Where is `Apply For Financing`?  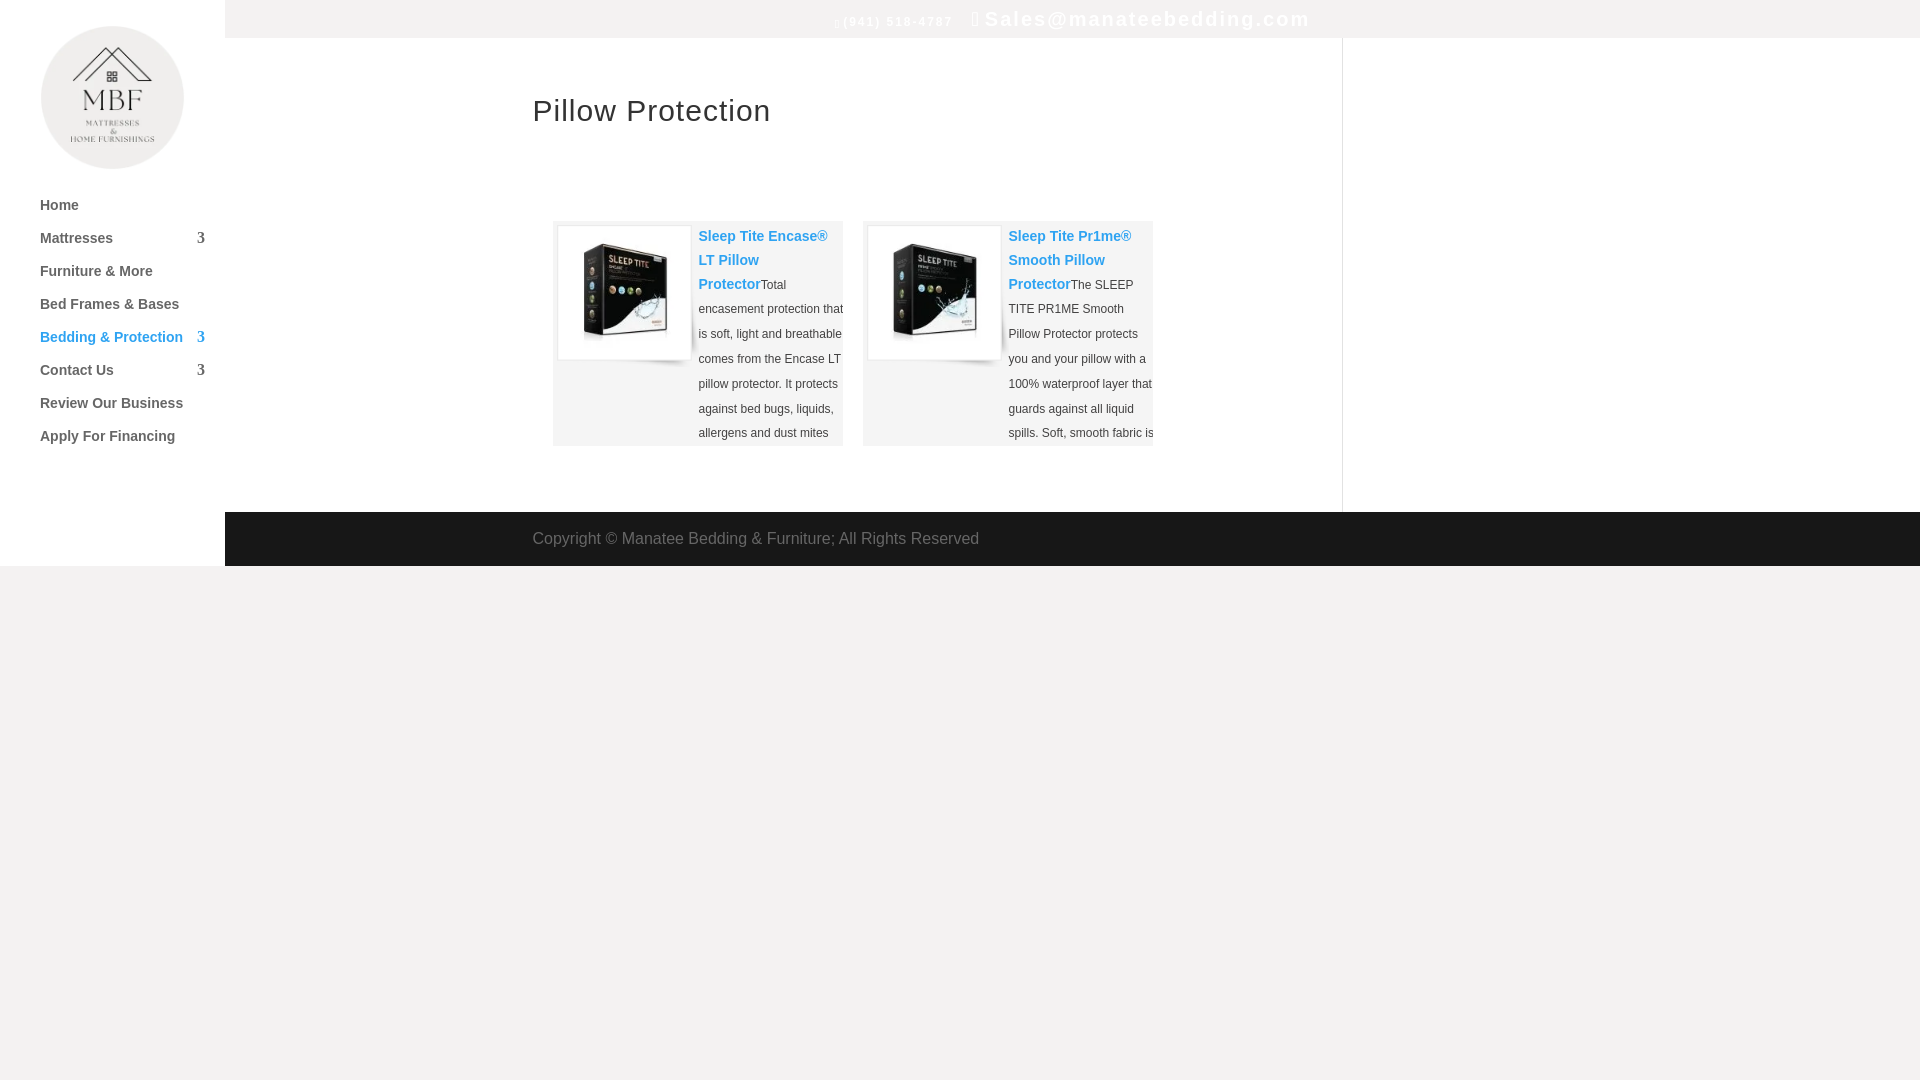
Apply For Financing is located at coordinates (132, 445).